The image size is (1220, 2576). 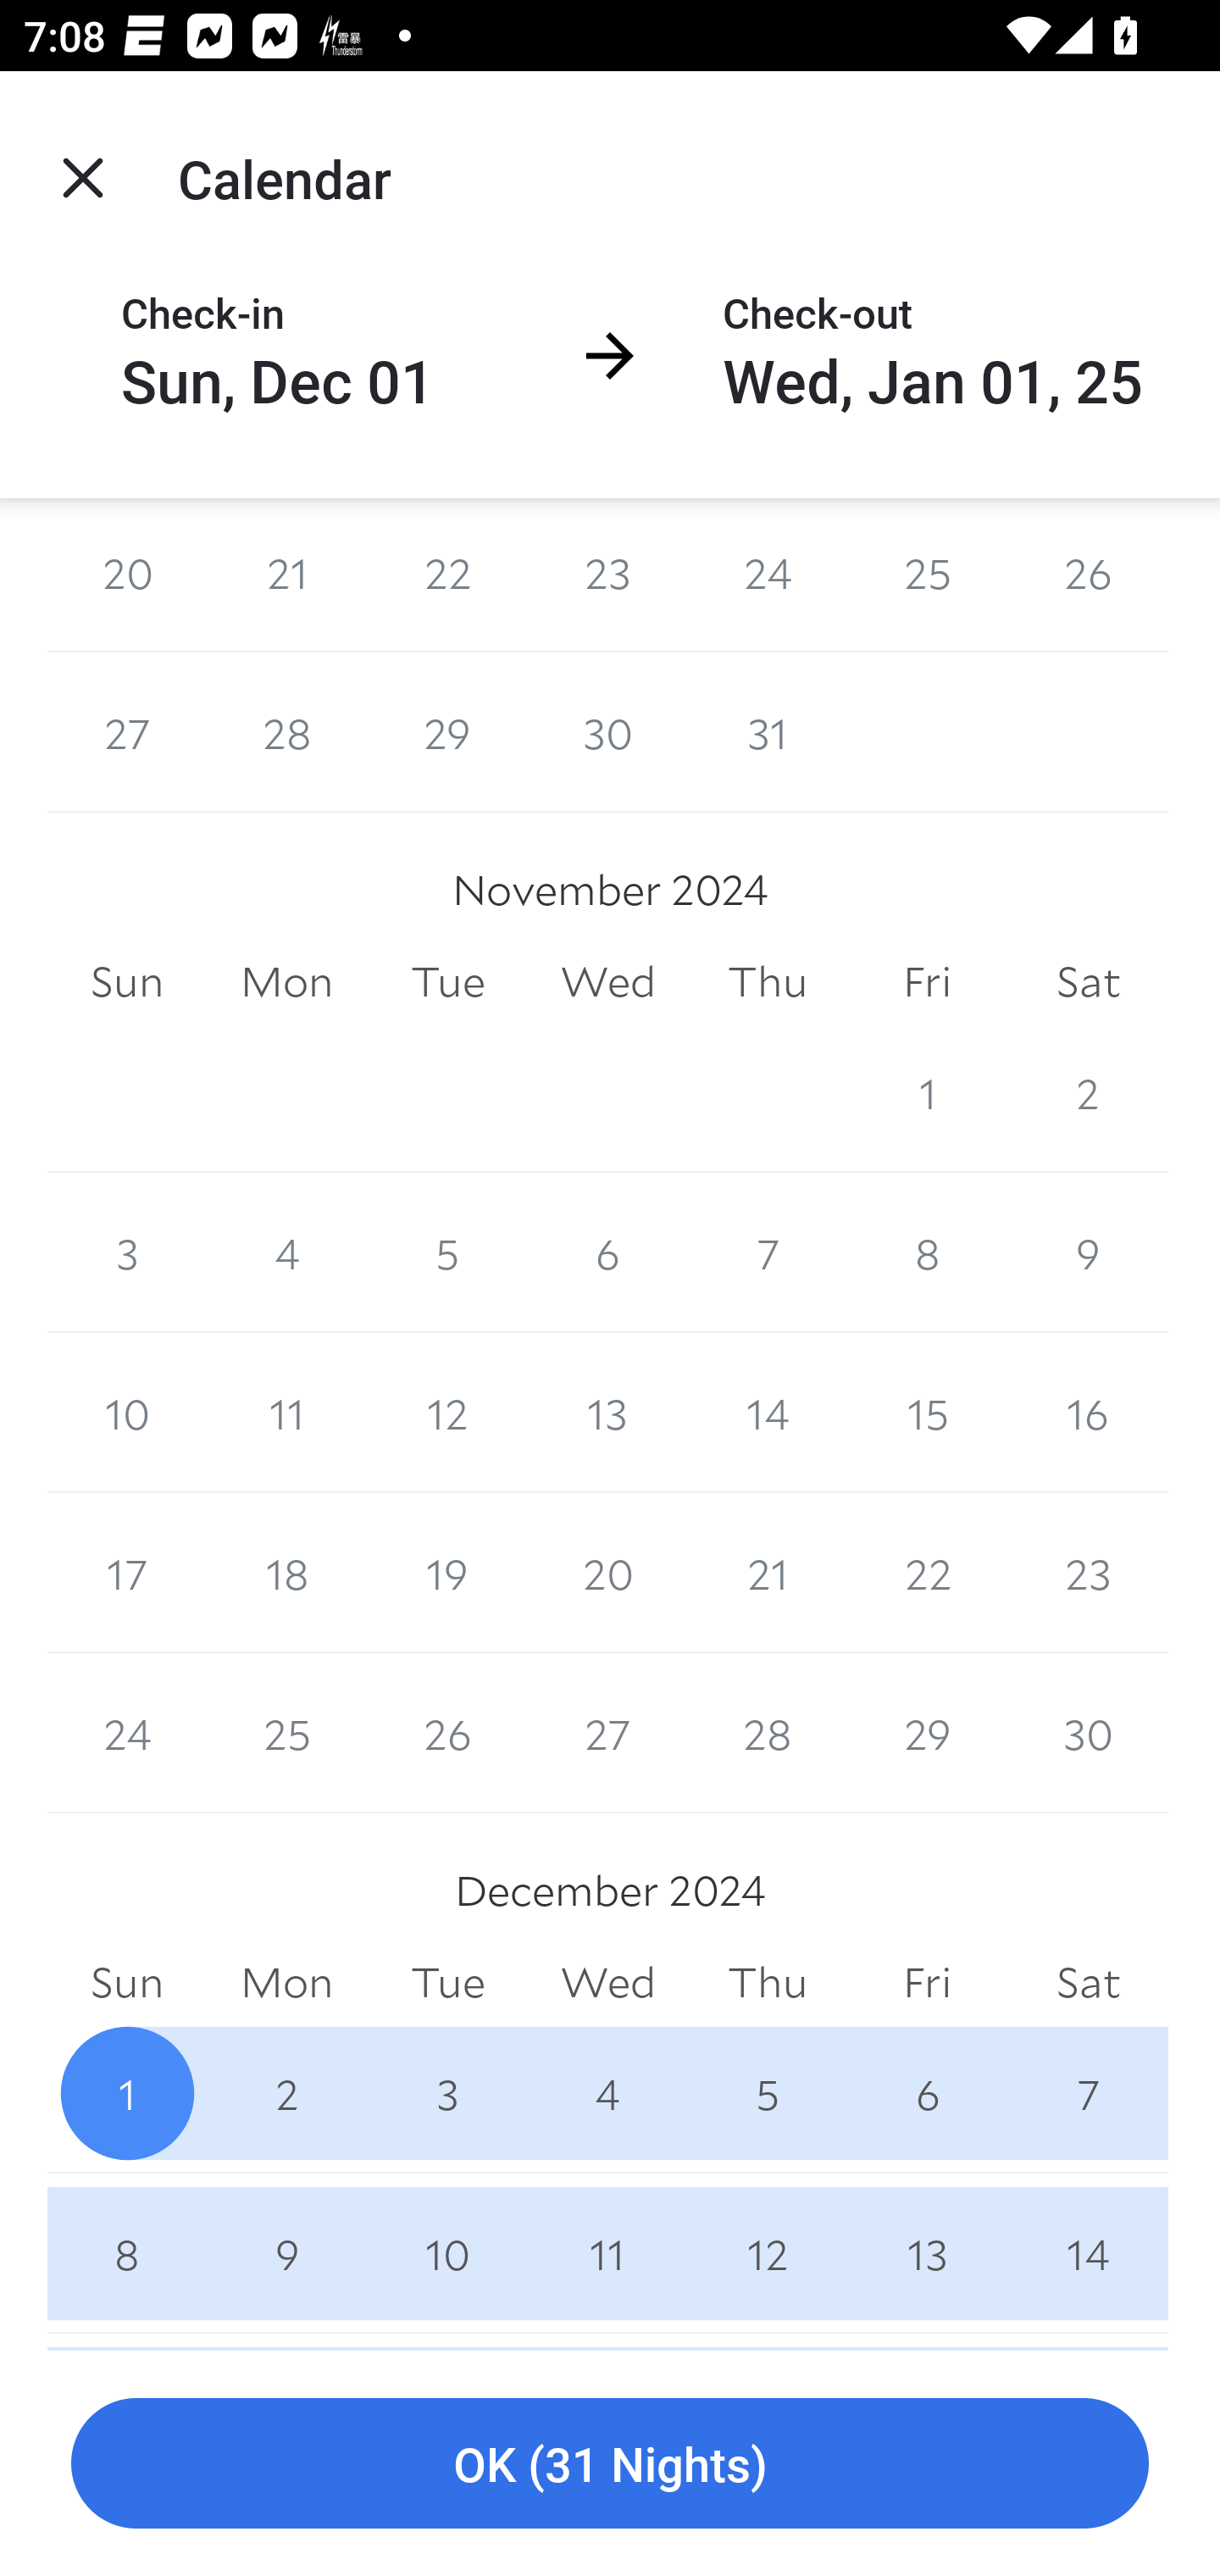 I want to click on 27 27 November 2024, so click(x=608, y=1734).